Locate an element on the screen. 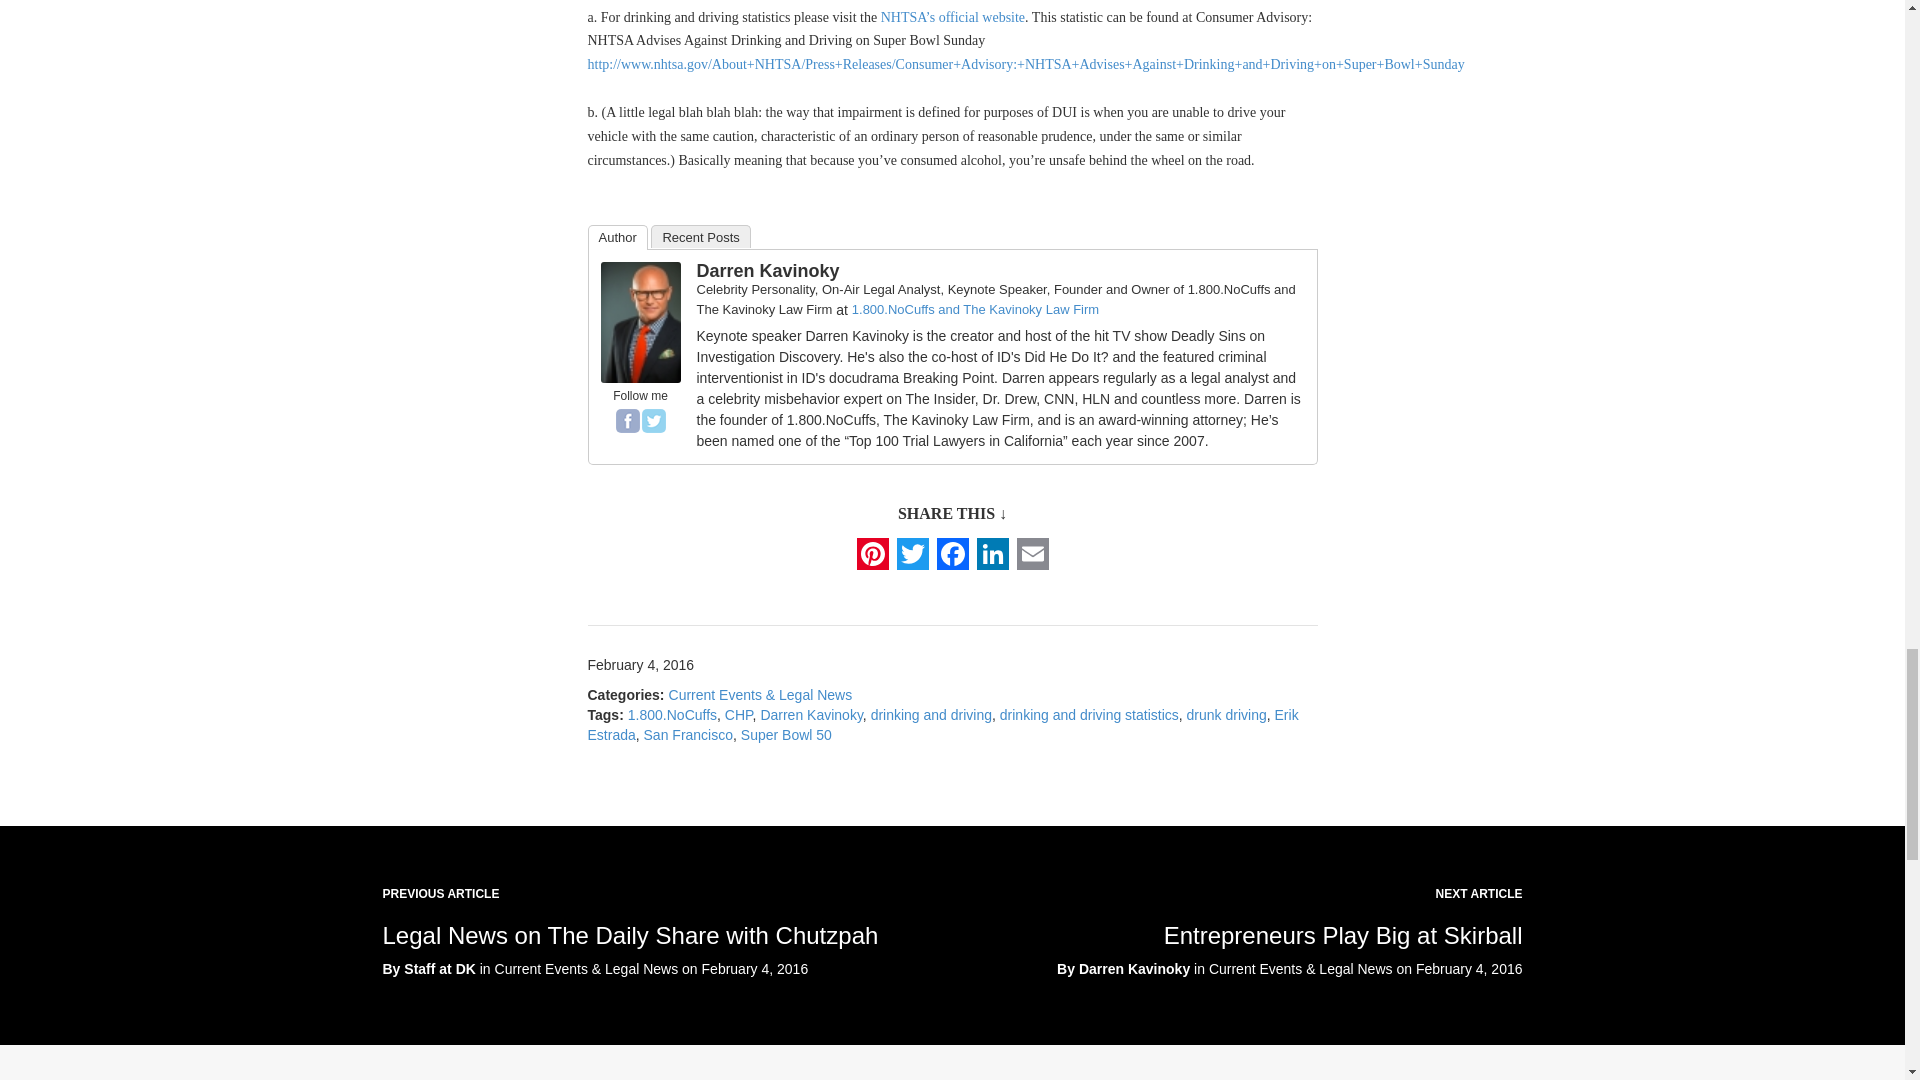  Darren Kavinoky is located at coordinates (639, 321).